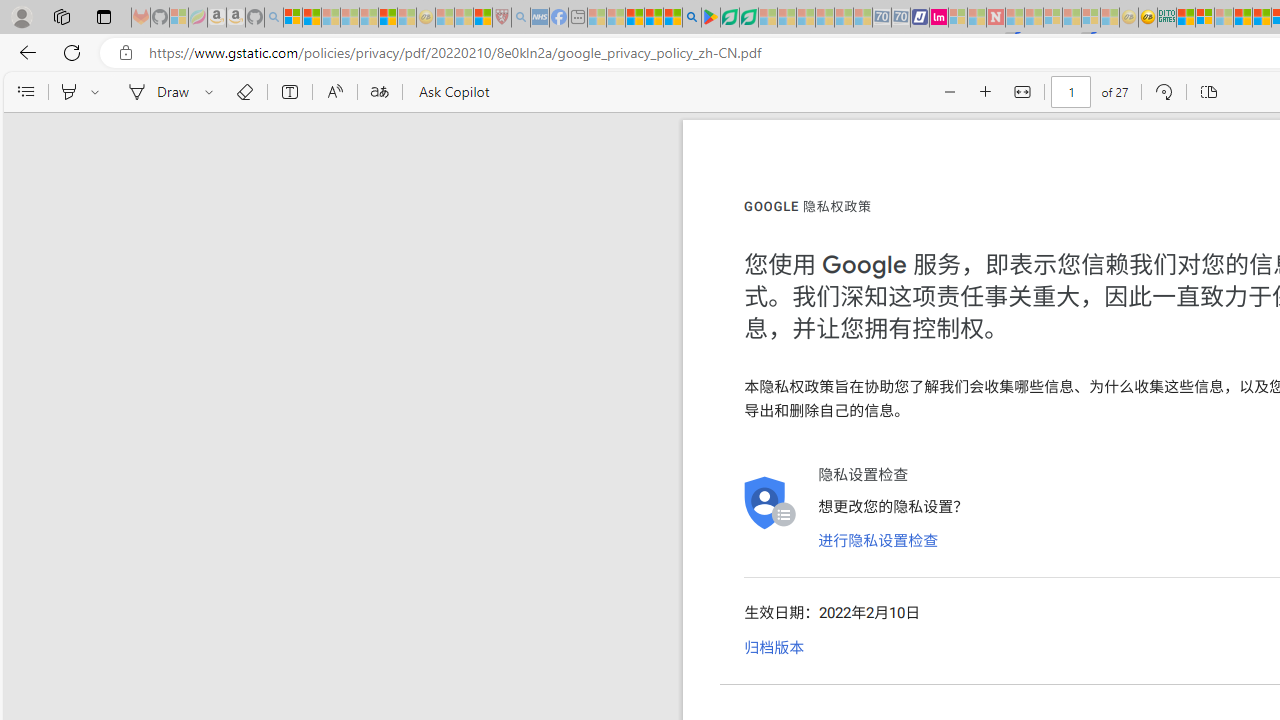 This screenshot has height=720, width=1280. Describe the element at coordinates (25, 92) in the screenshot. I see `Contents` at that location.